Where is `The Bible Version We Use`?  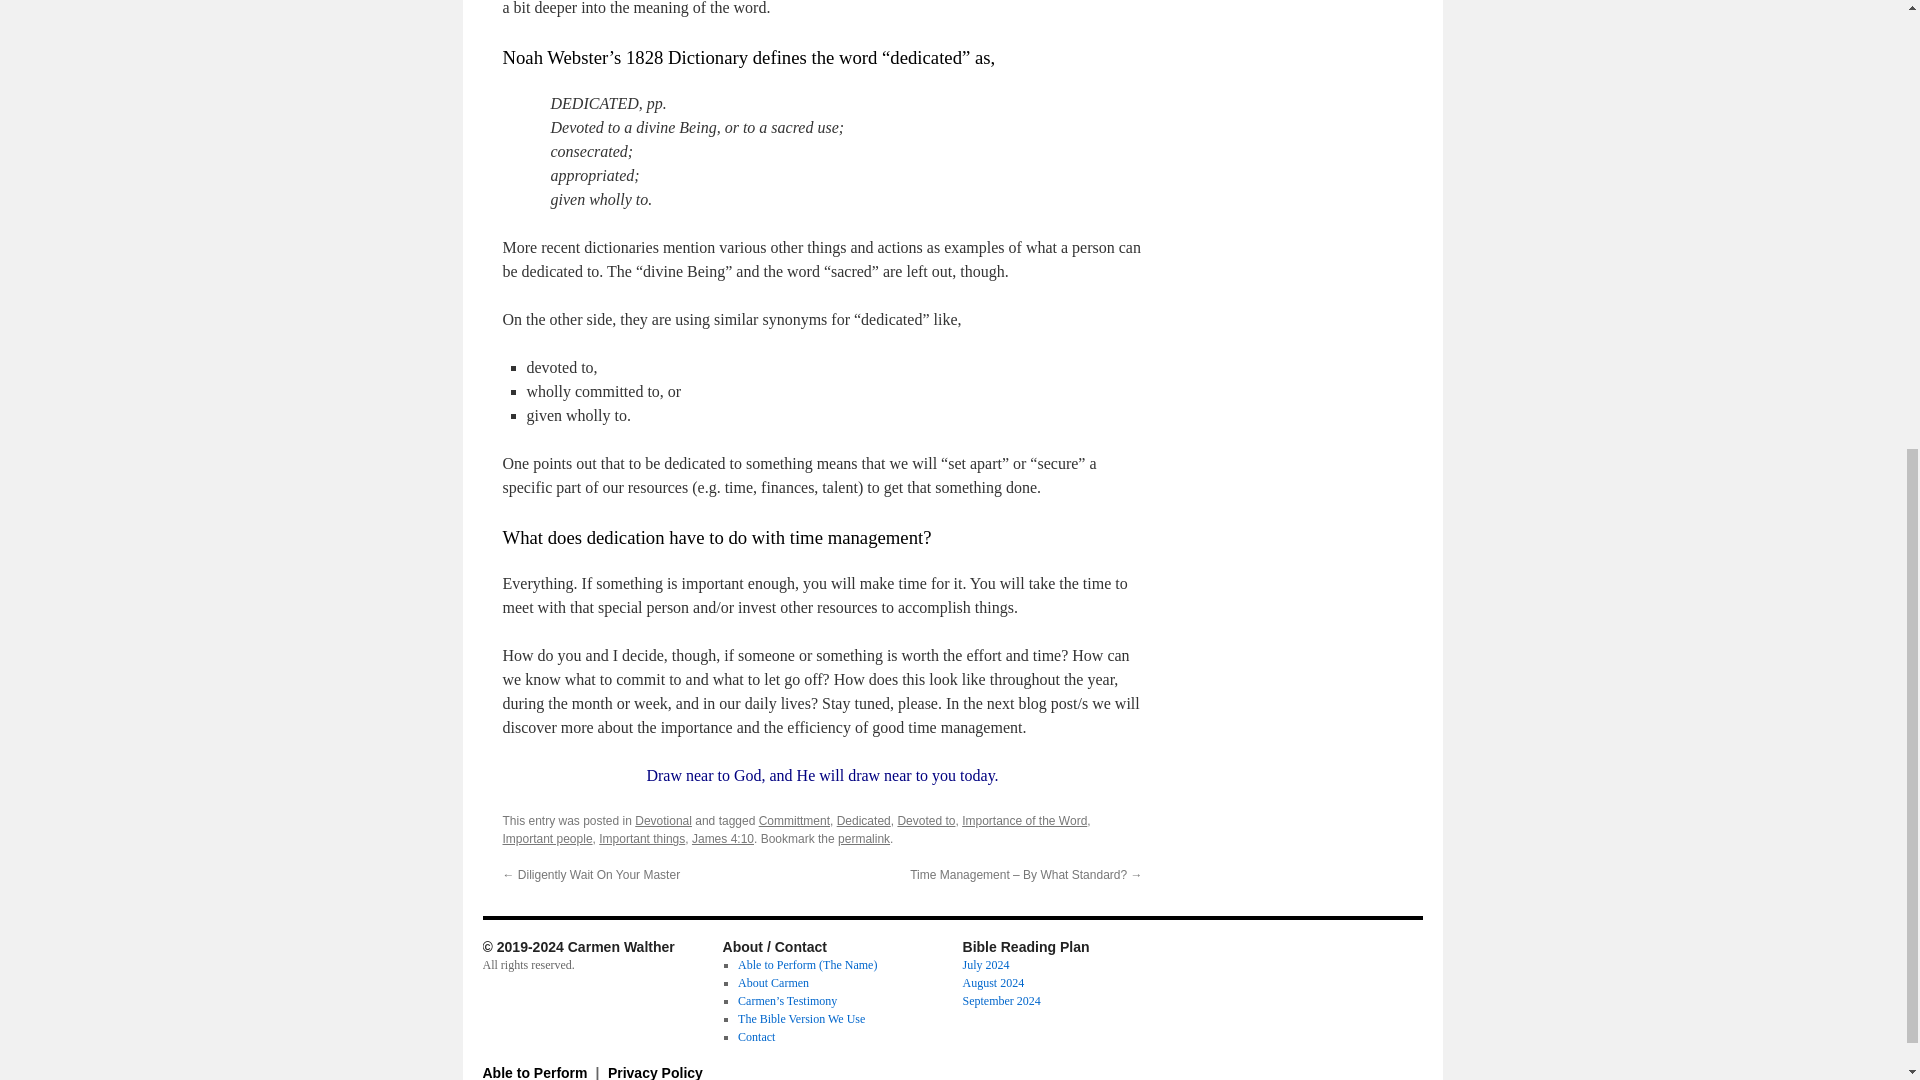
The Bible Version We Use is located at coordinates (801, 1018).